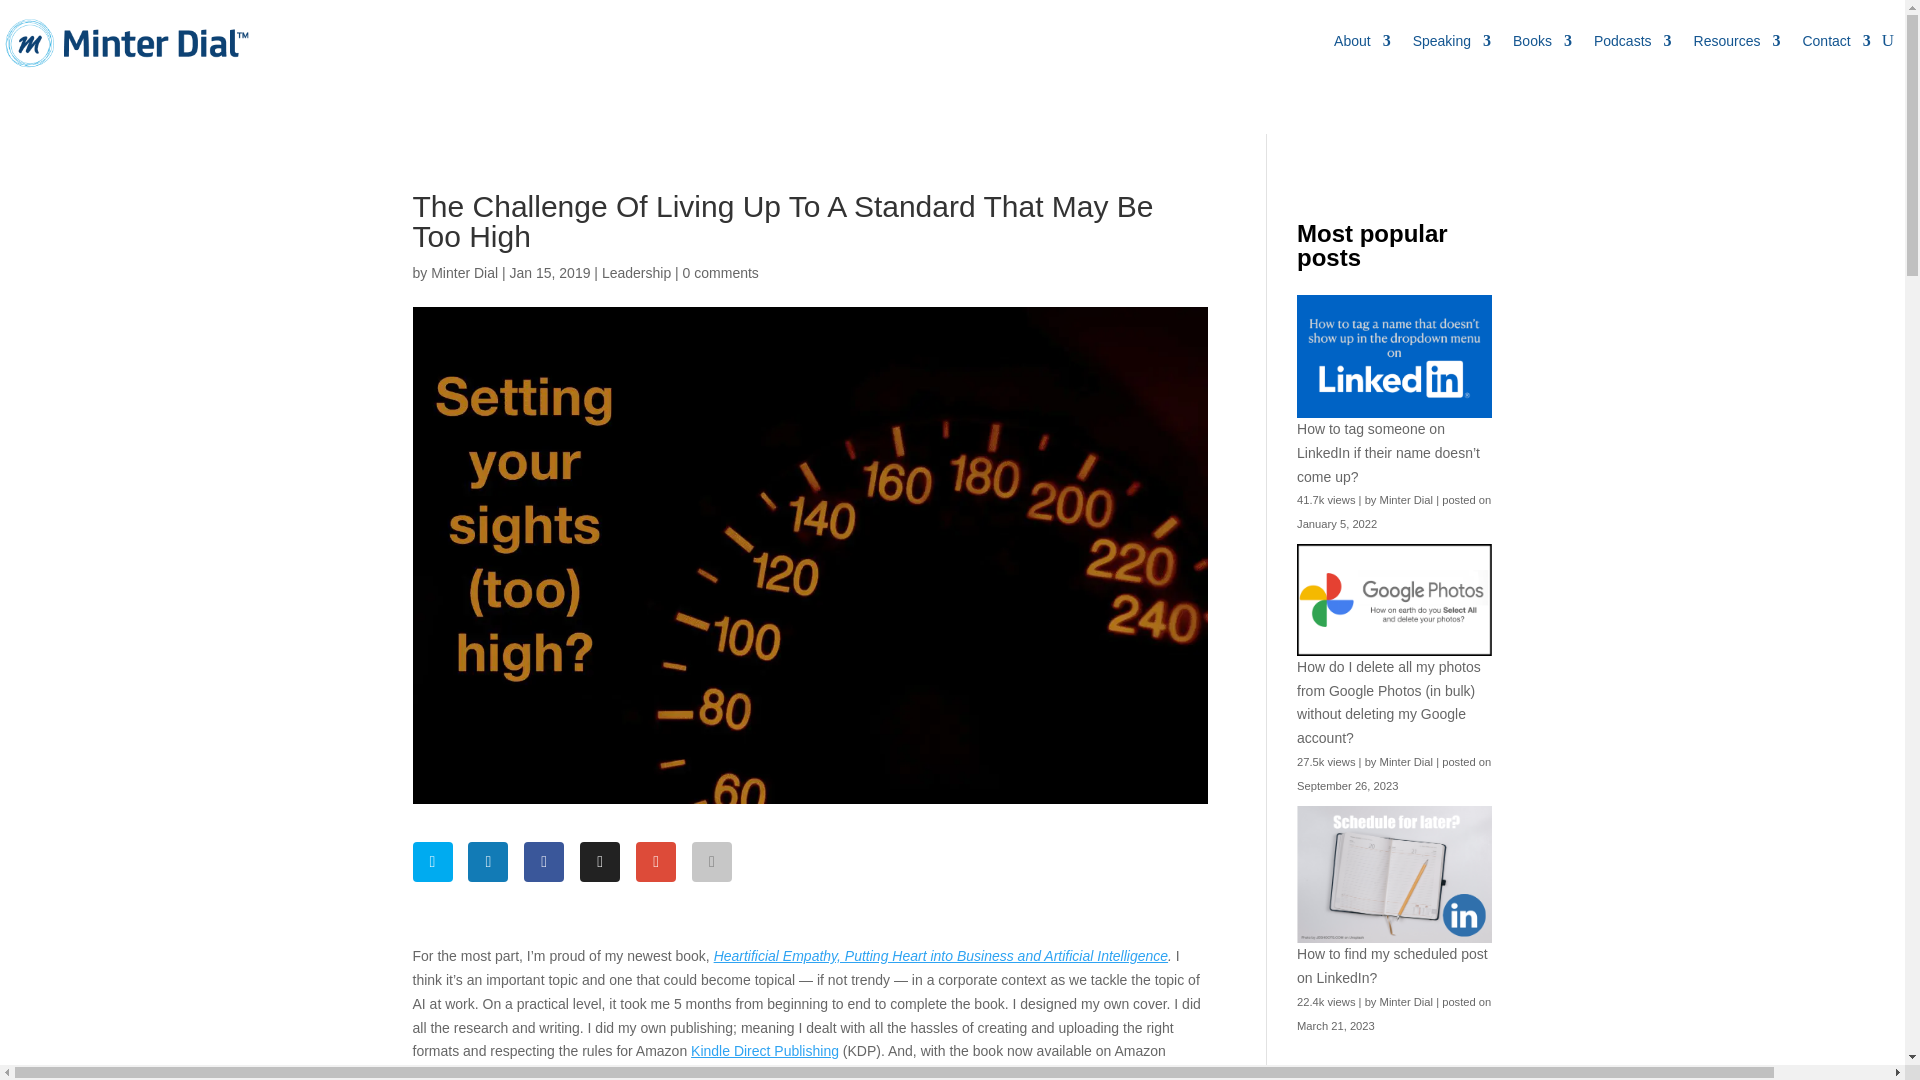  I want to click on Contact, so click(1836, 40).